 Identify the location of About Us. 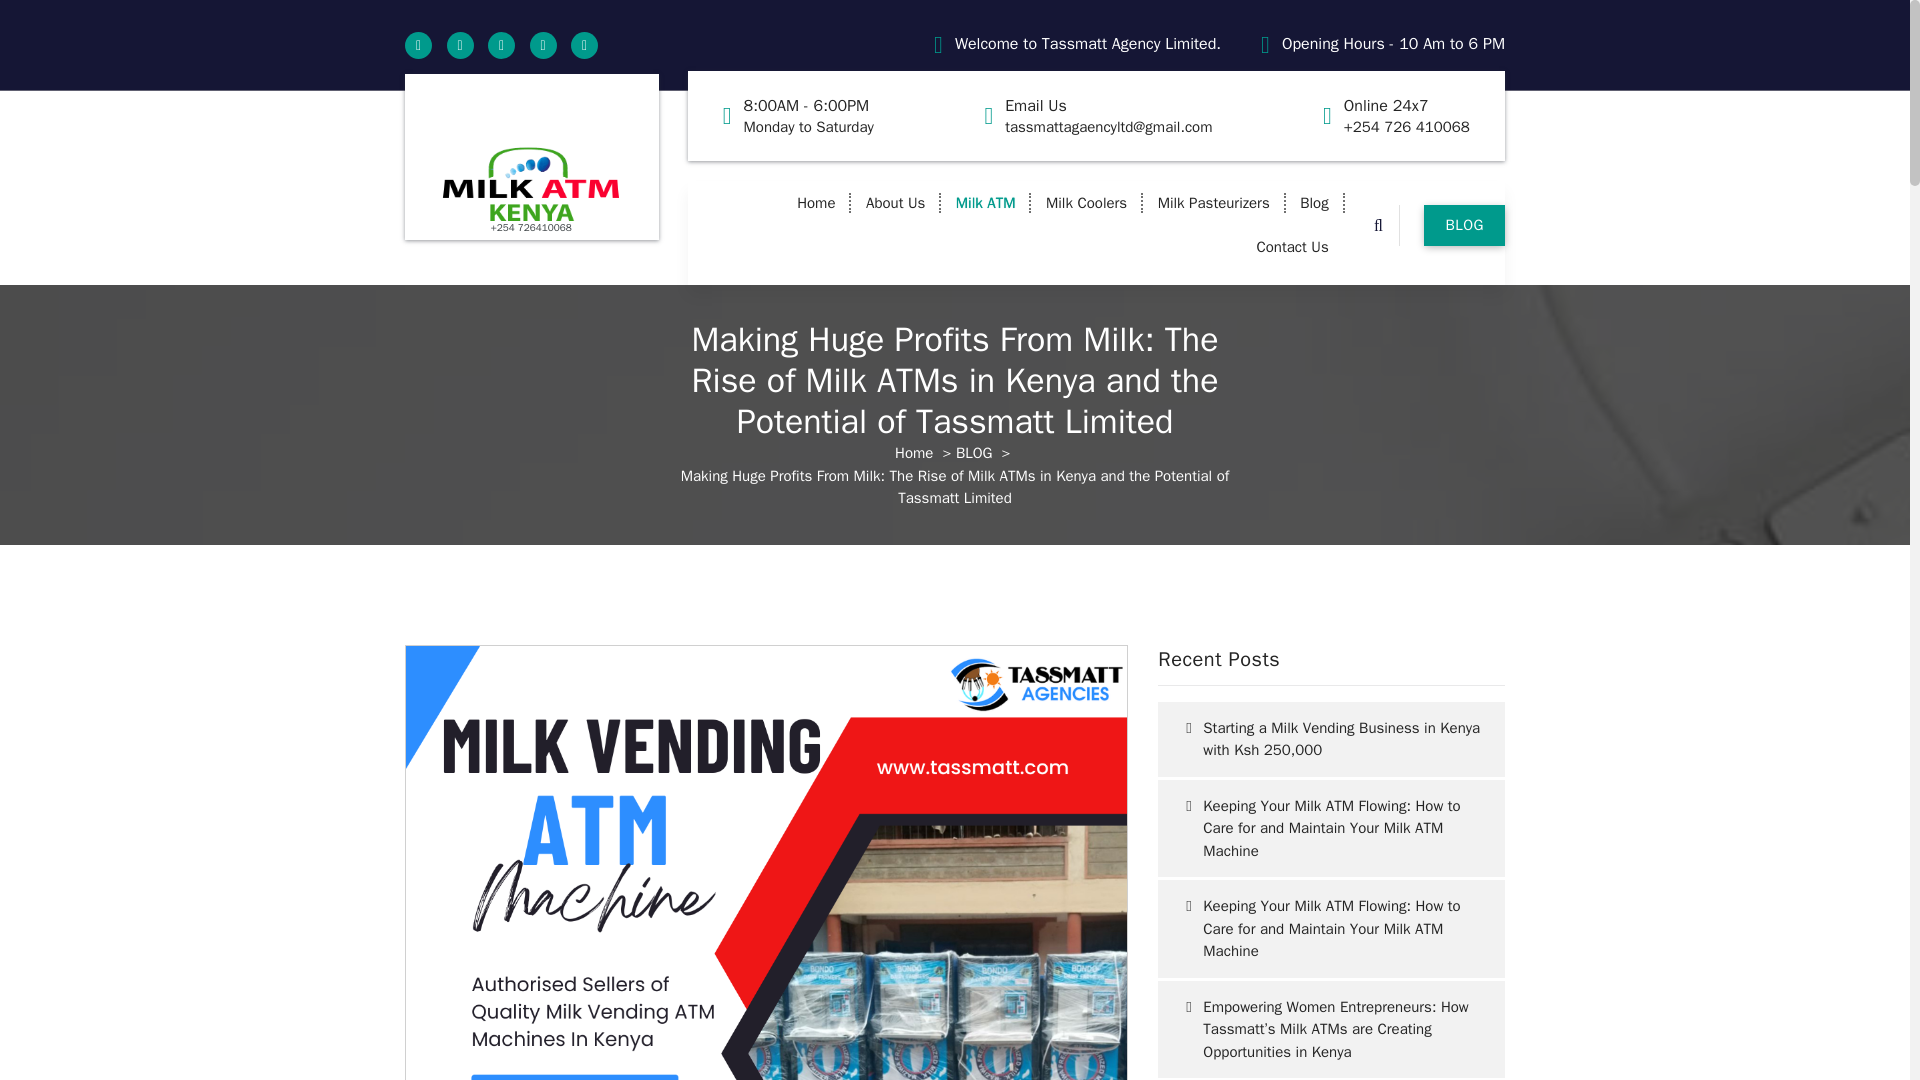
(895, 202).